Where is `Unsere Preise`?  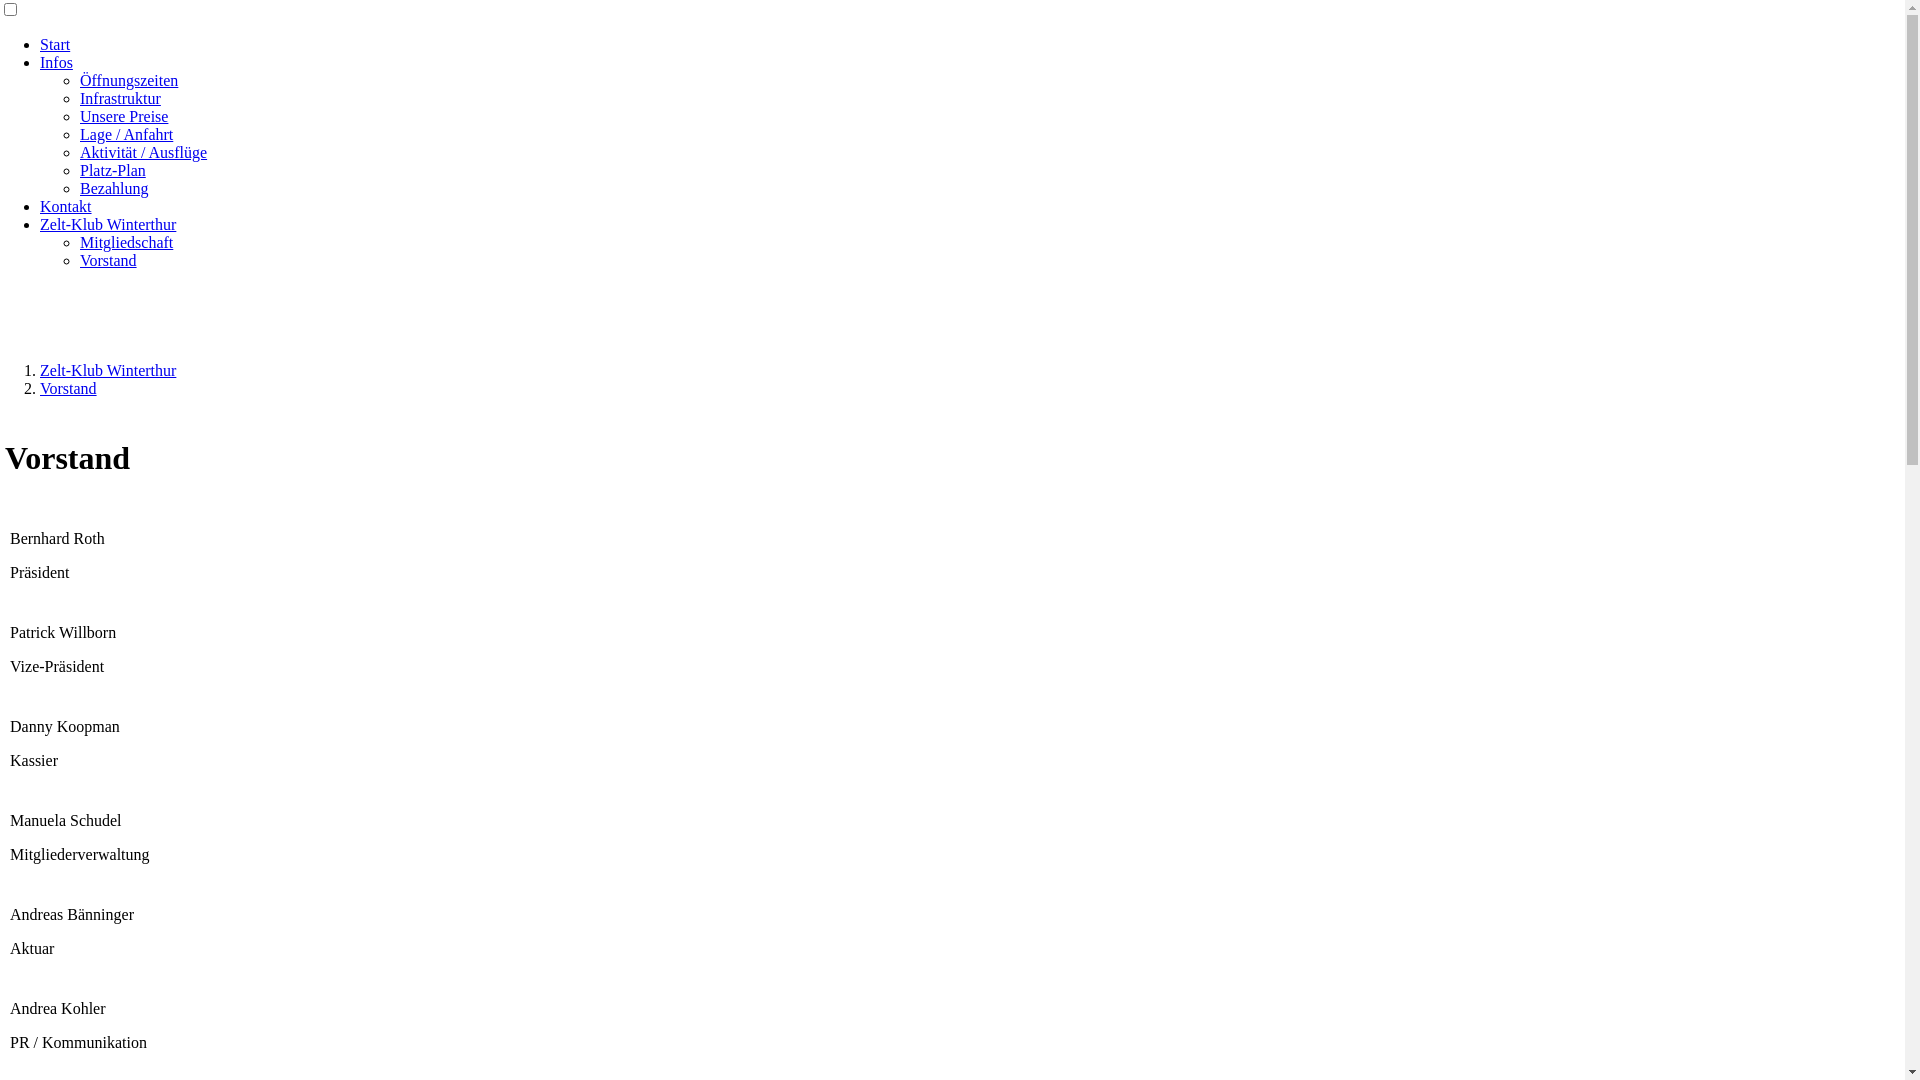
Unsere Preise is located at coordinates (124, 116).